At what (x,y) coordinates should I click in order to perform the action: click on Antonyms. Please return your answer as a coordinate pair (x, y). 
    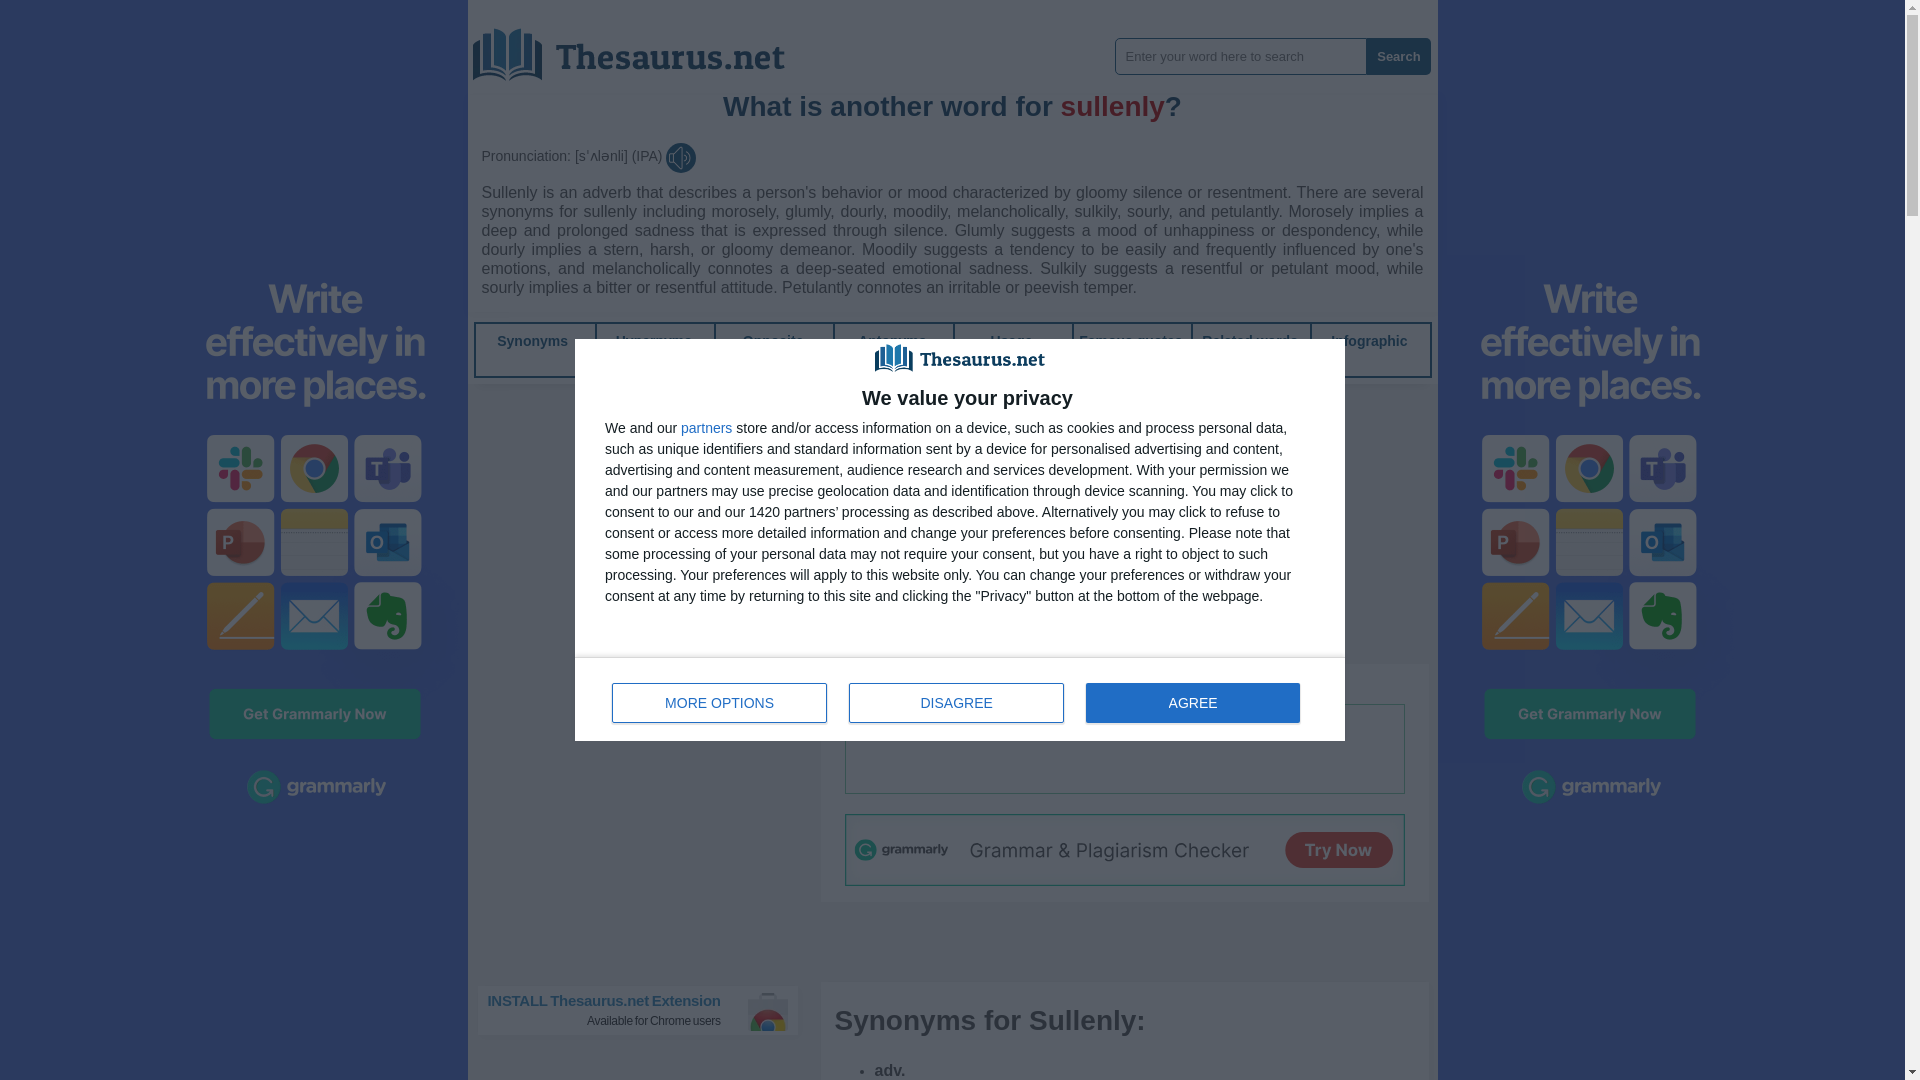
    Looking at the image, I should click on (532, 340).